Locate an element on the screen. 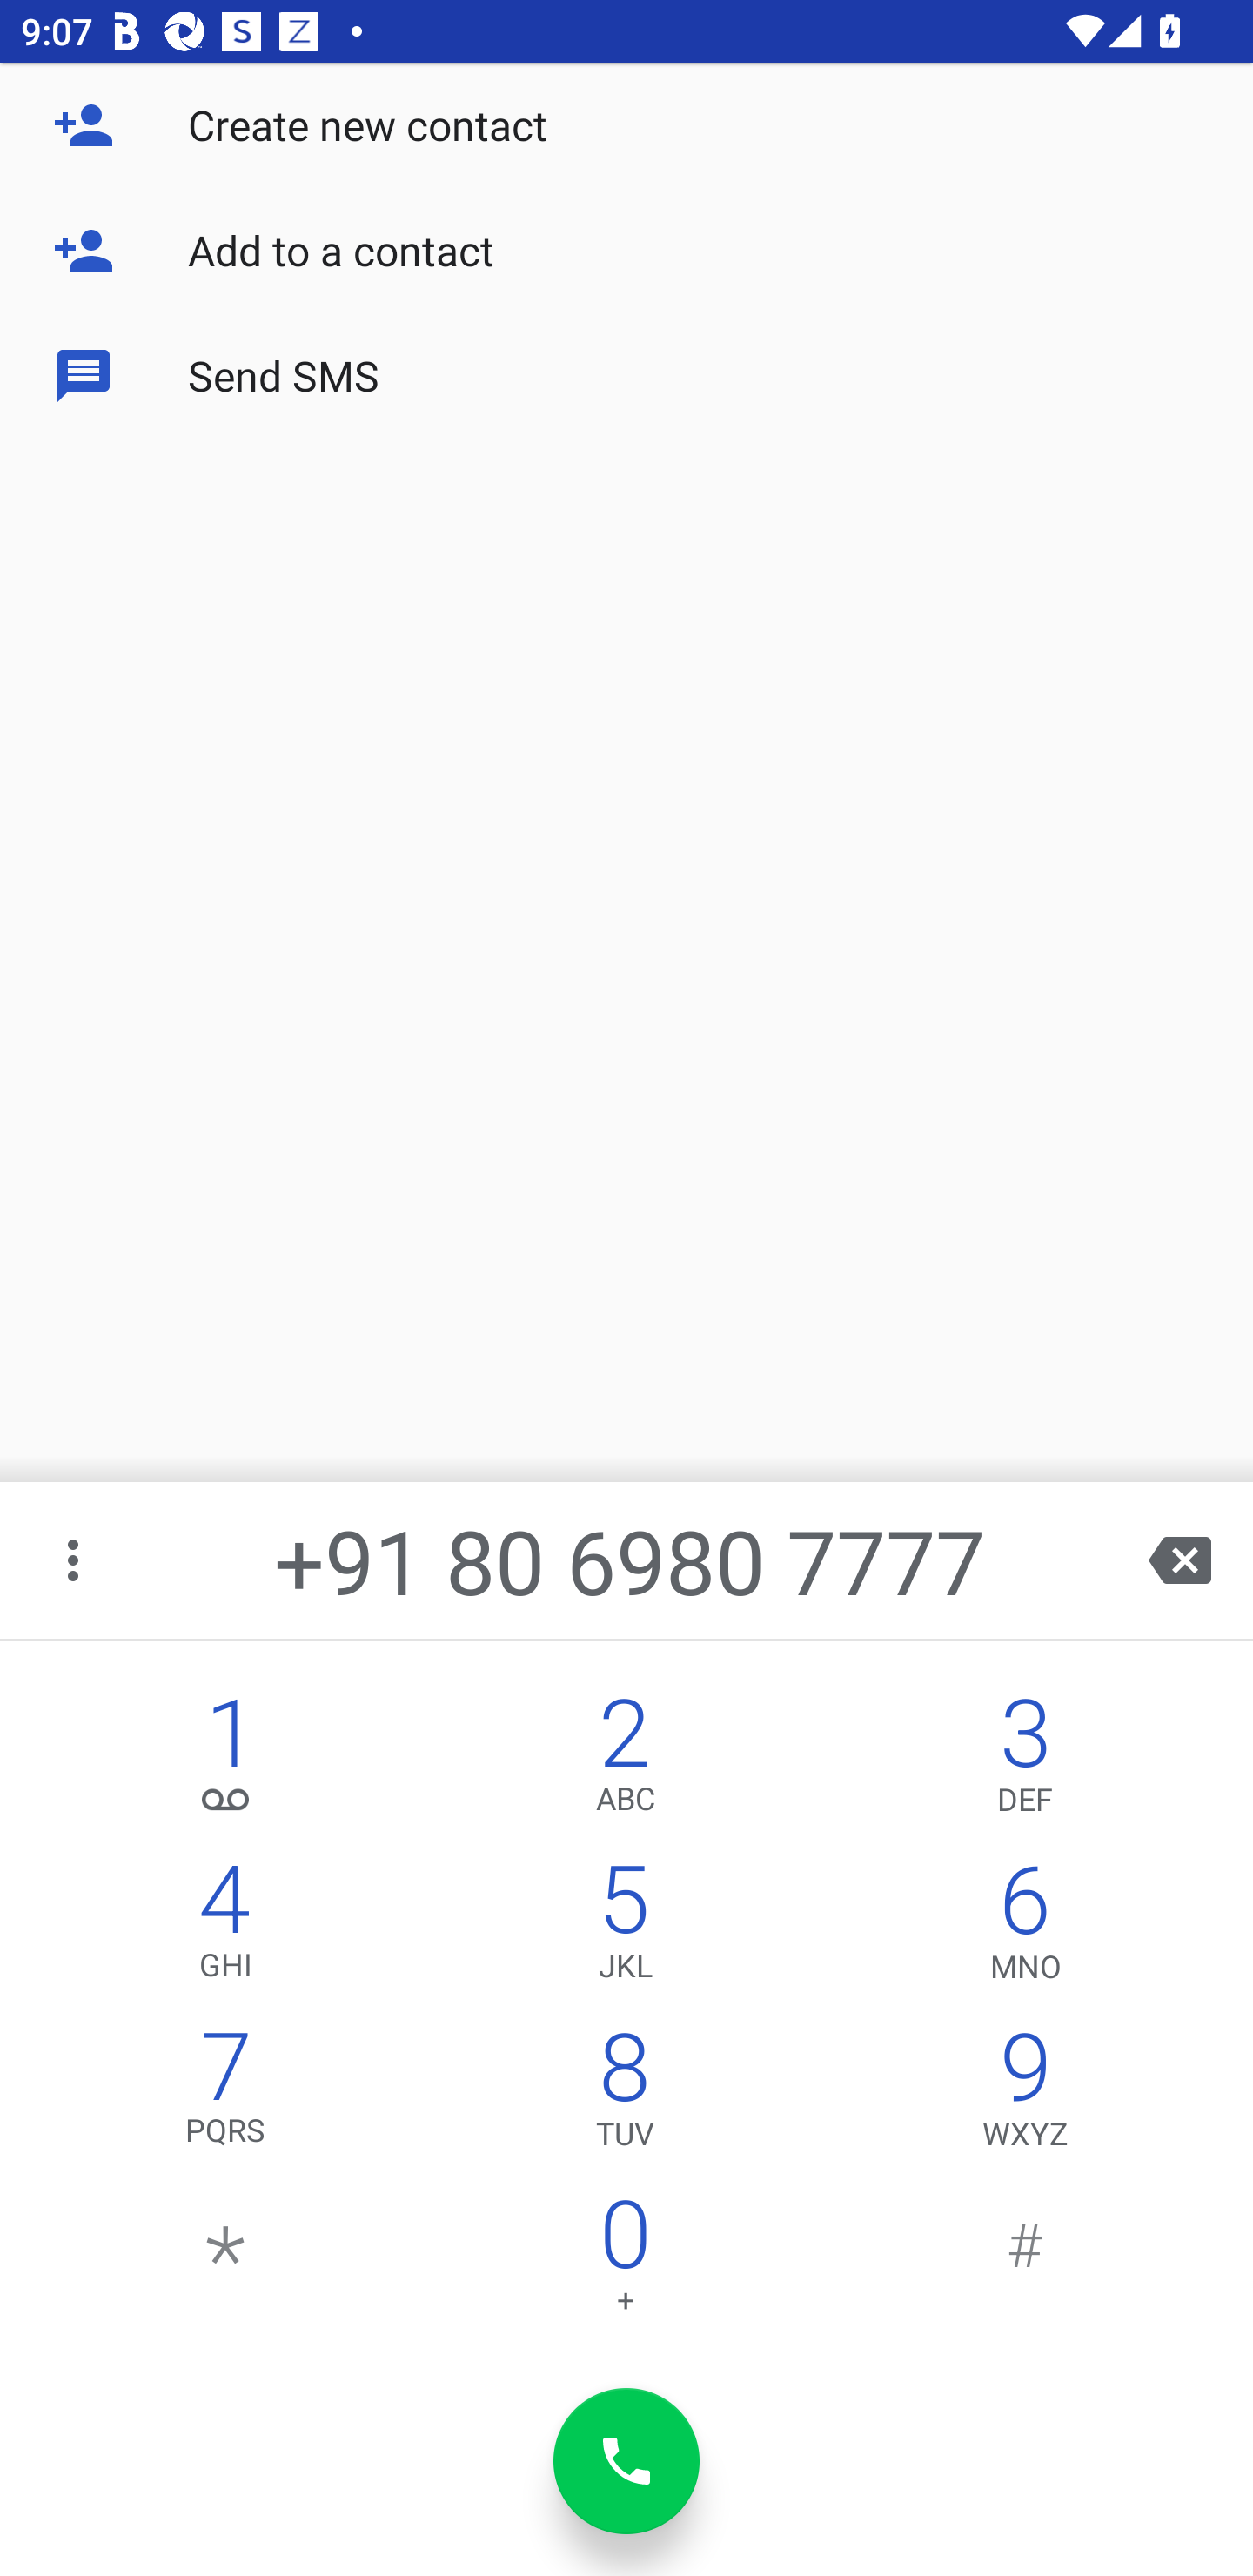 The width and height of the screenshot is (1253, 2576). Send SMS is located at coordinates (626, 376).